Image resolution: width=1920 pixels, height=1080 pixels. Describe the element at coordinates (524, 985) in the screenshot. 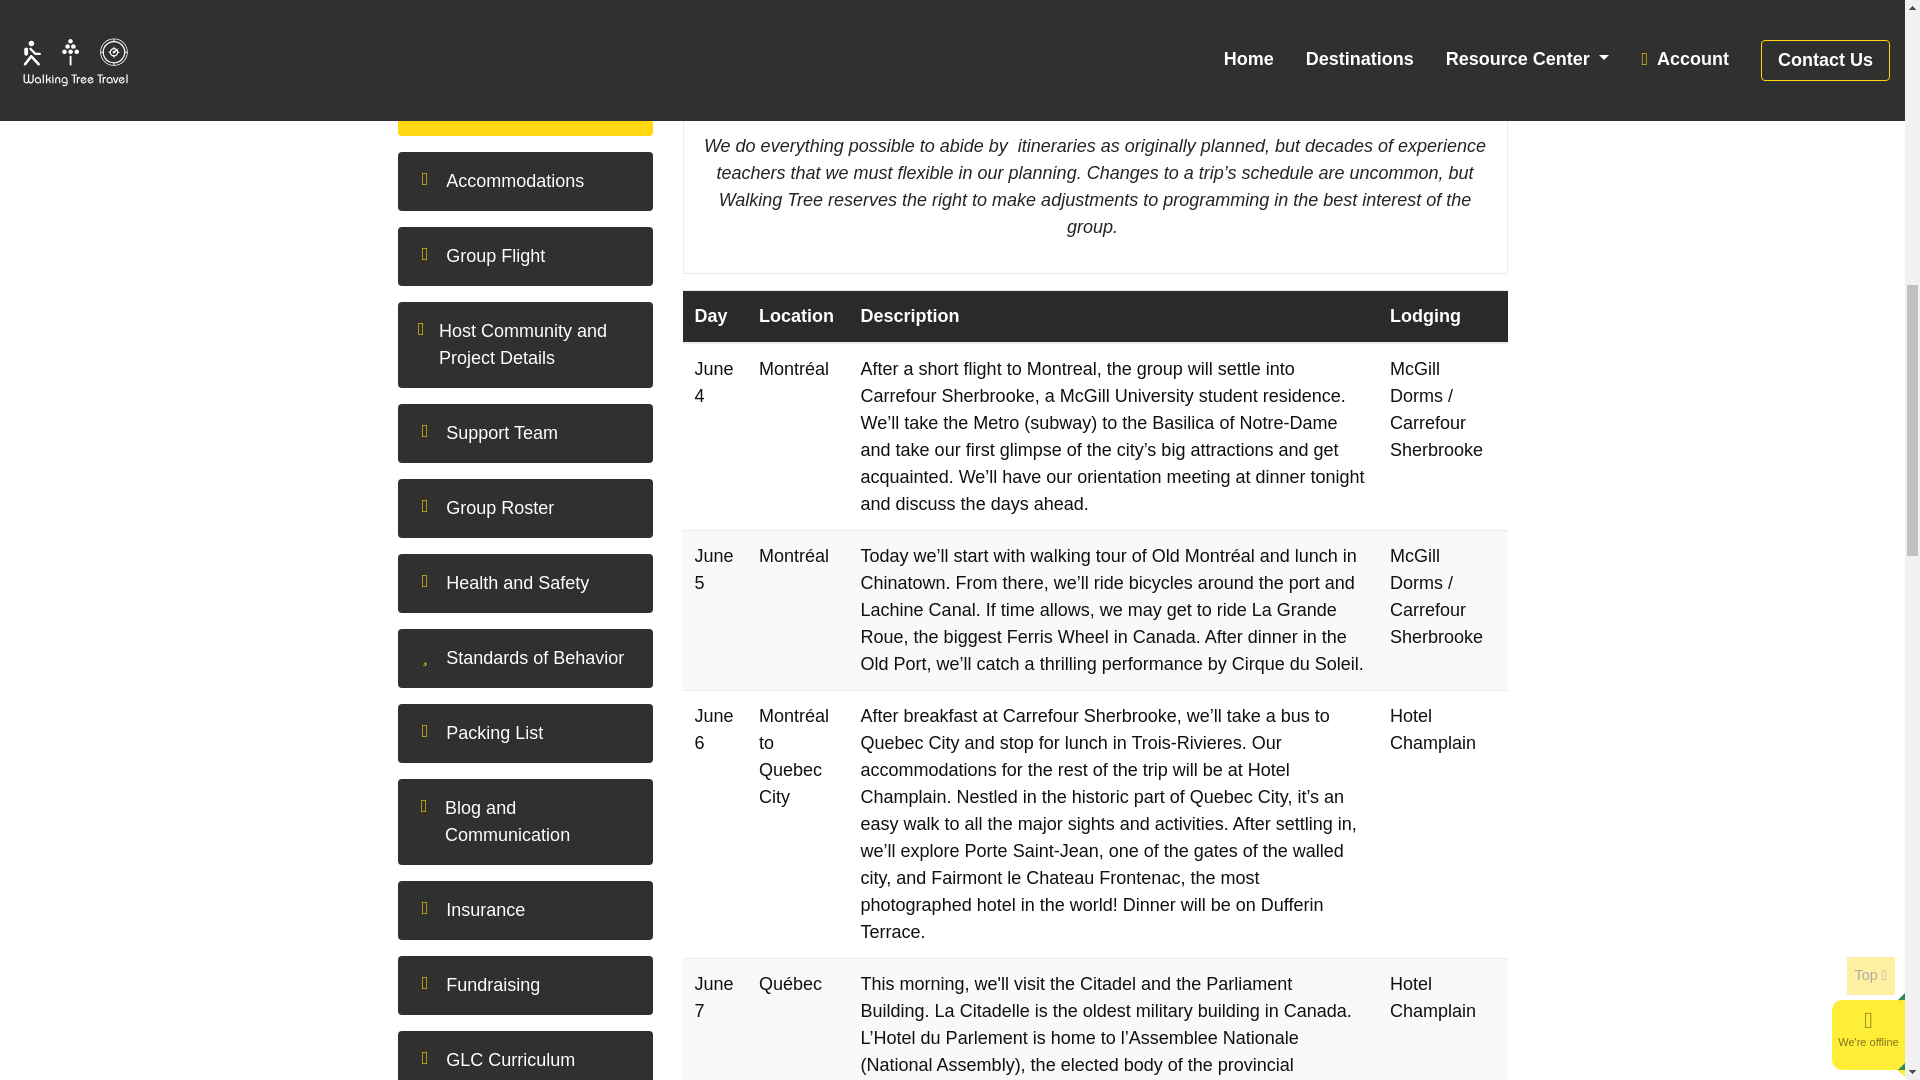

I see `Fundraising` at that location.